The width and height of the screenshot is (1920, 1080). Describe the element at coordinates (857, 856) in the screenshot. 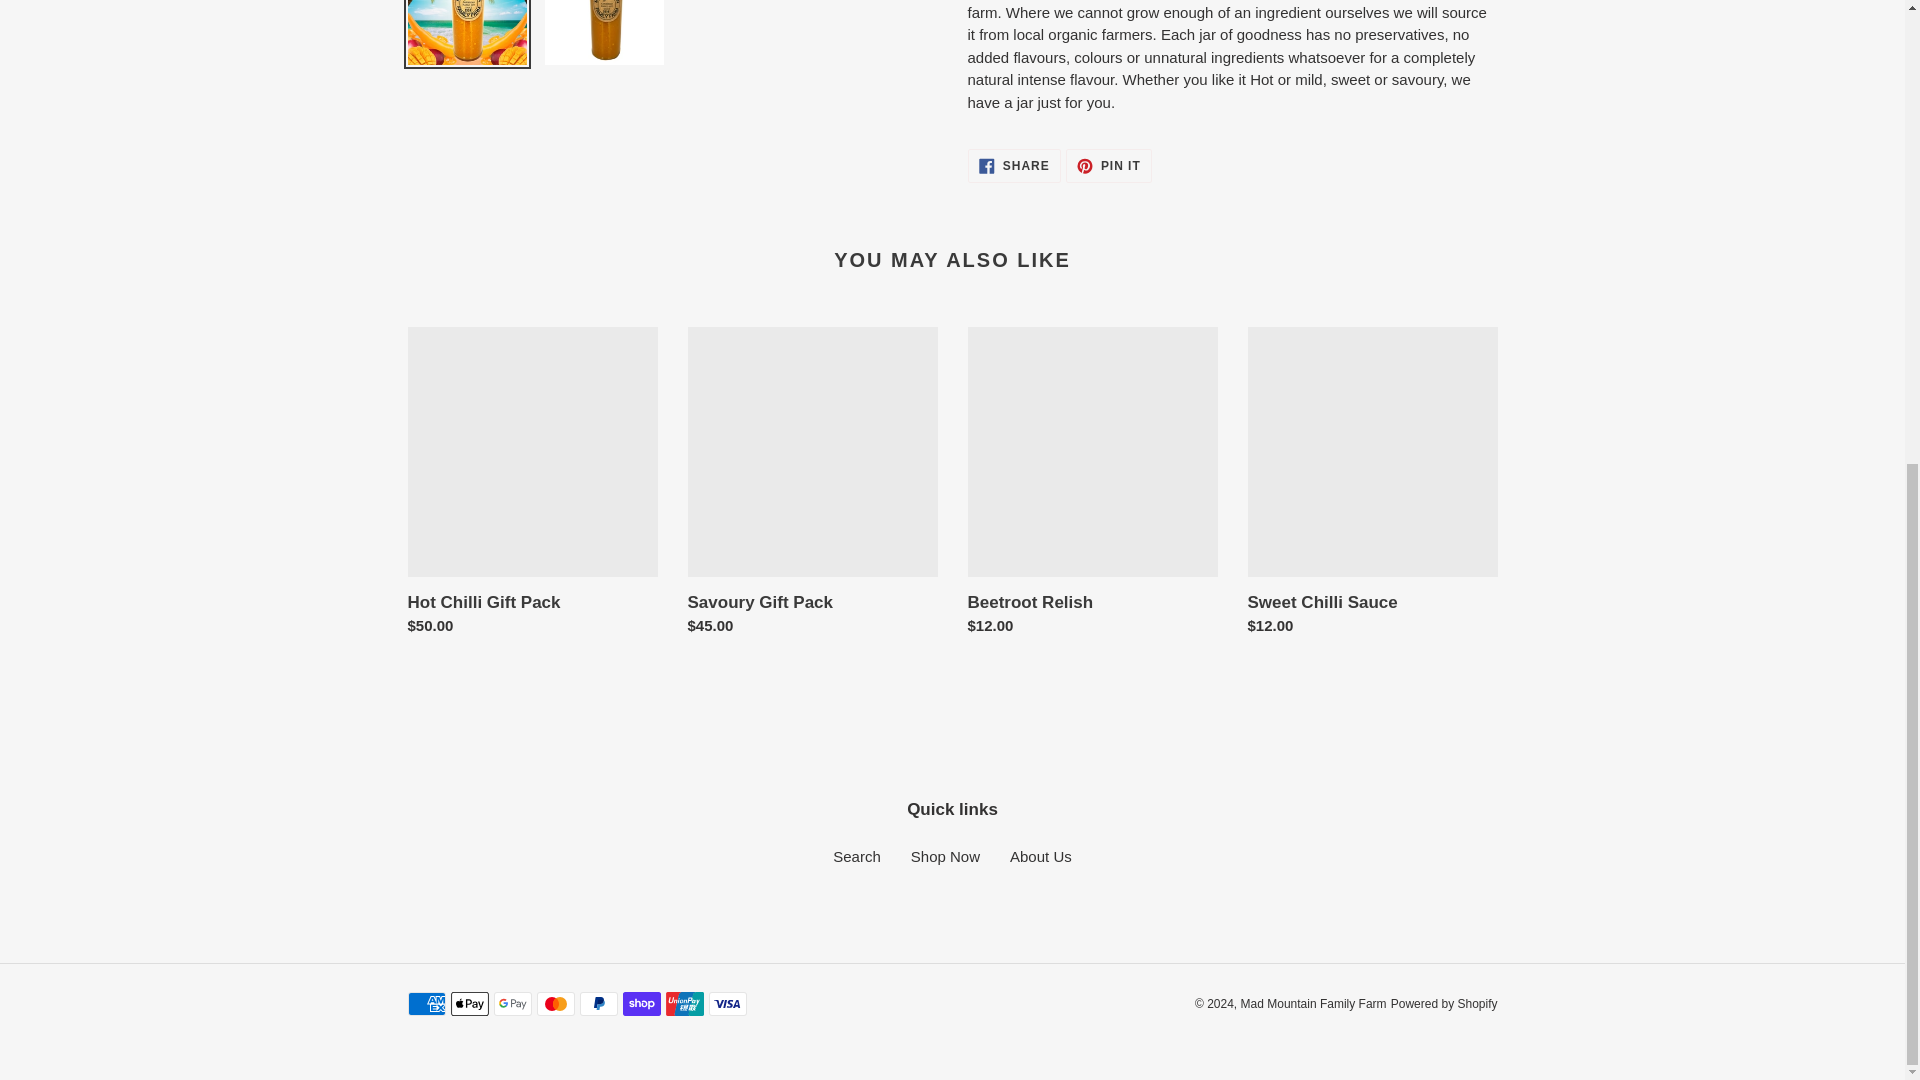

I see `Mad Mountain Family Farm` at that location.